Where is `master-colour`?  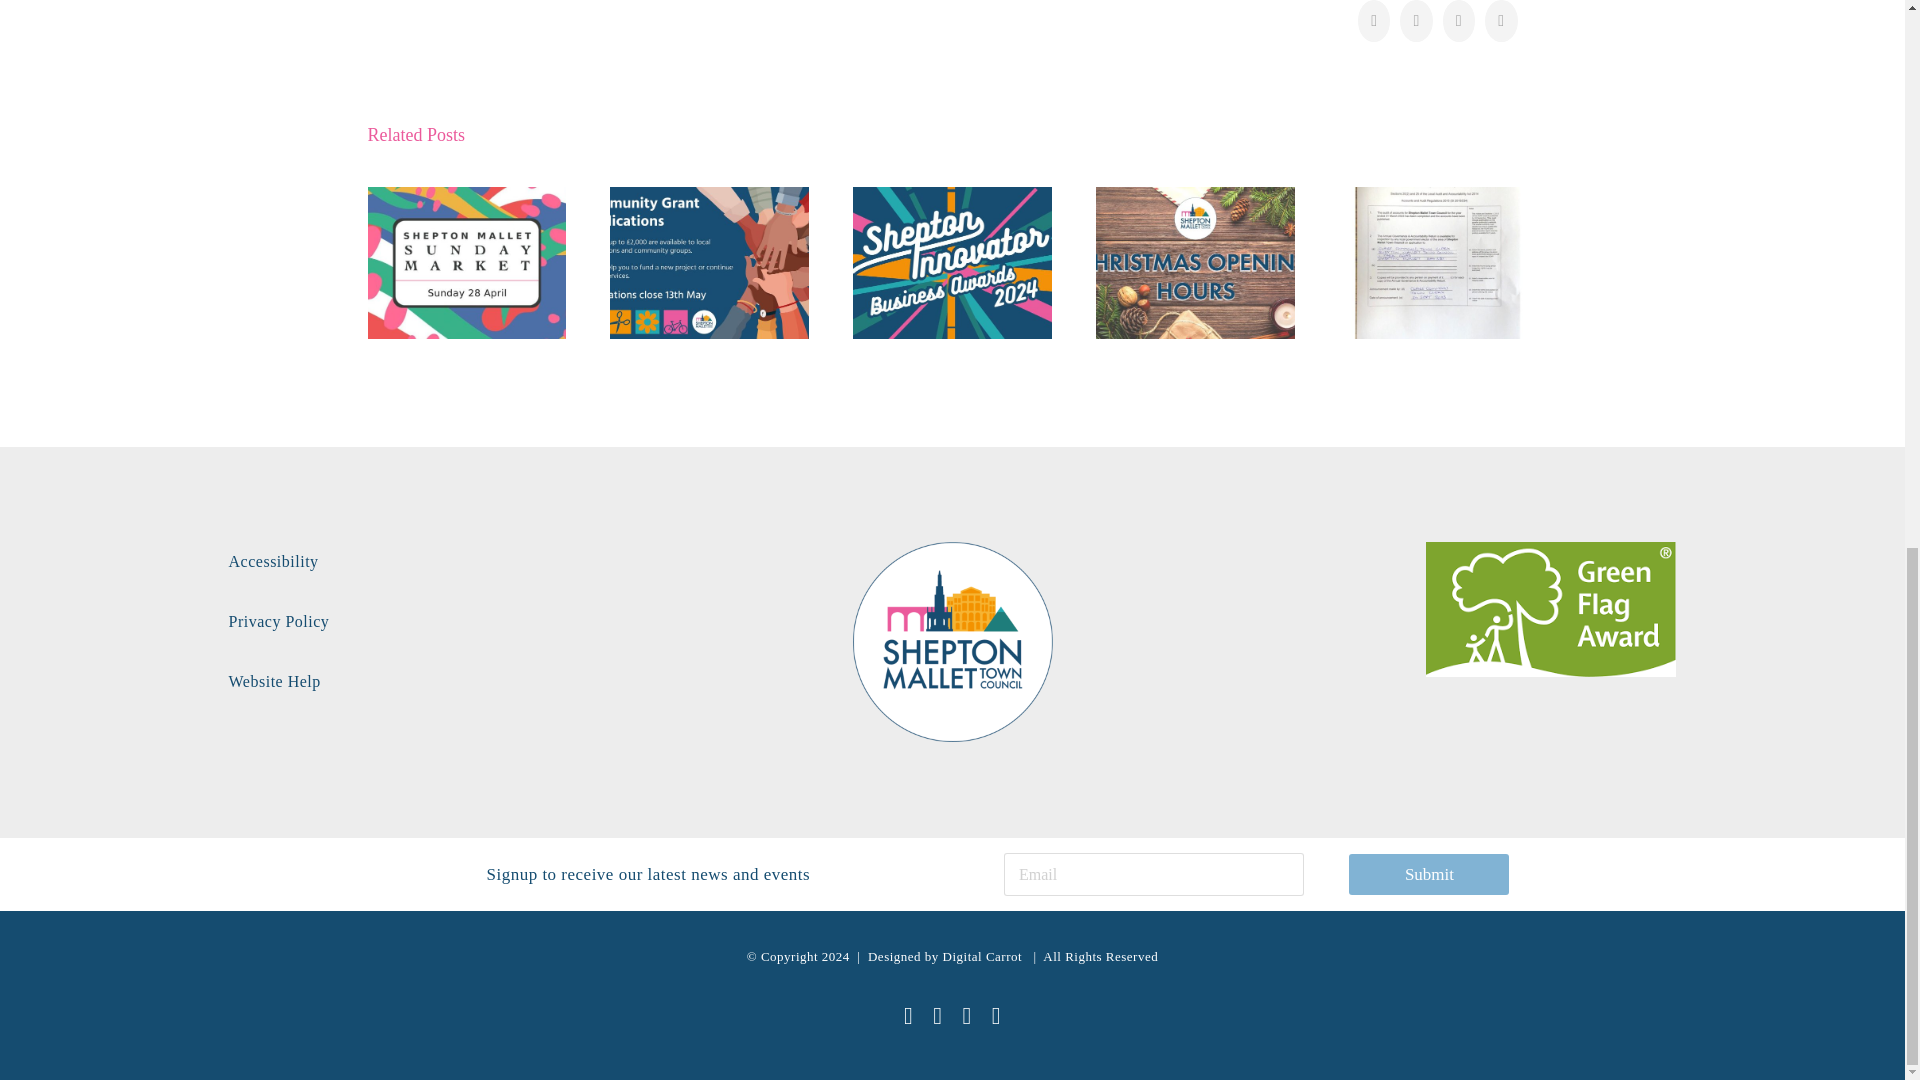 master-colour is located at coordinates (952, 642).